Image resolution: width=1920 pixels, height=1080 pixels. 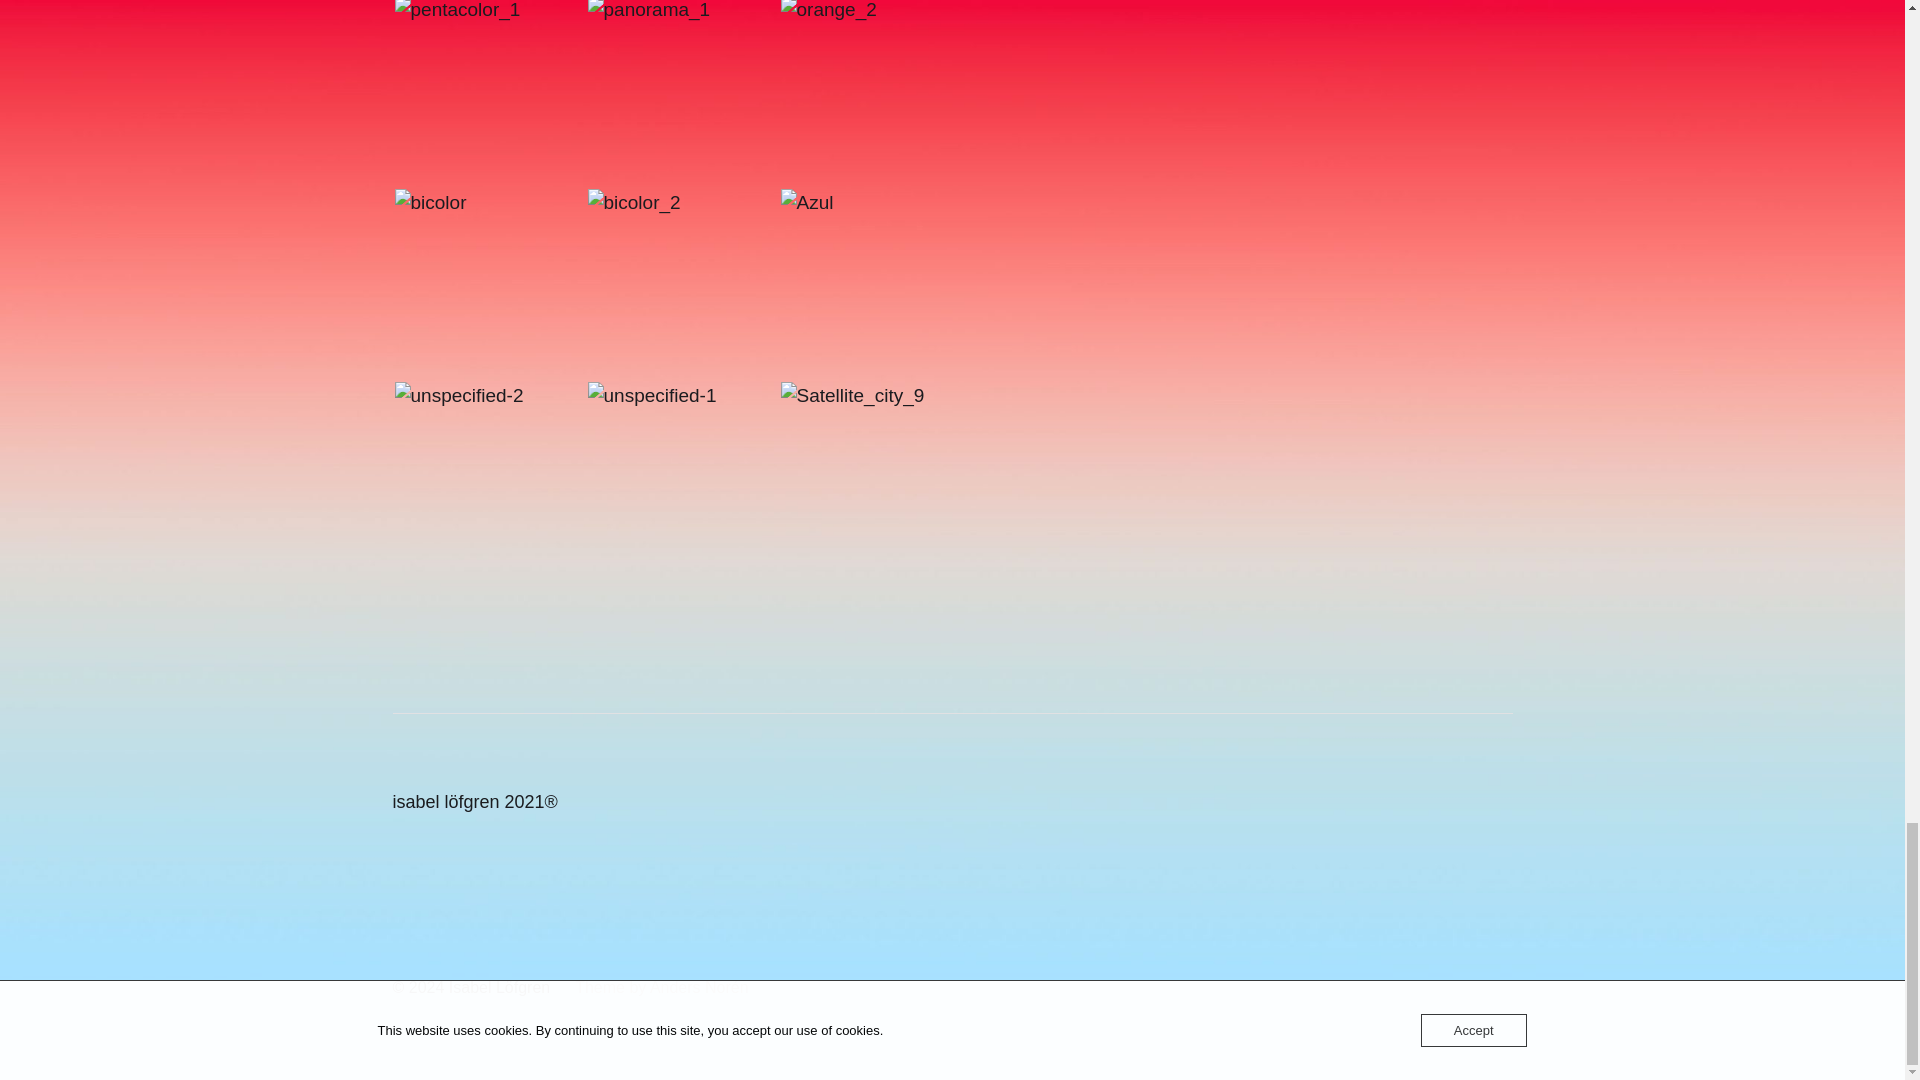 What do you see at coordinates (874, 284) in the screenshot?
I see `Azul` at bounding box center [874, 284].